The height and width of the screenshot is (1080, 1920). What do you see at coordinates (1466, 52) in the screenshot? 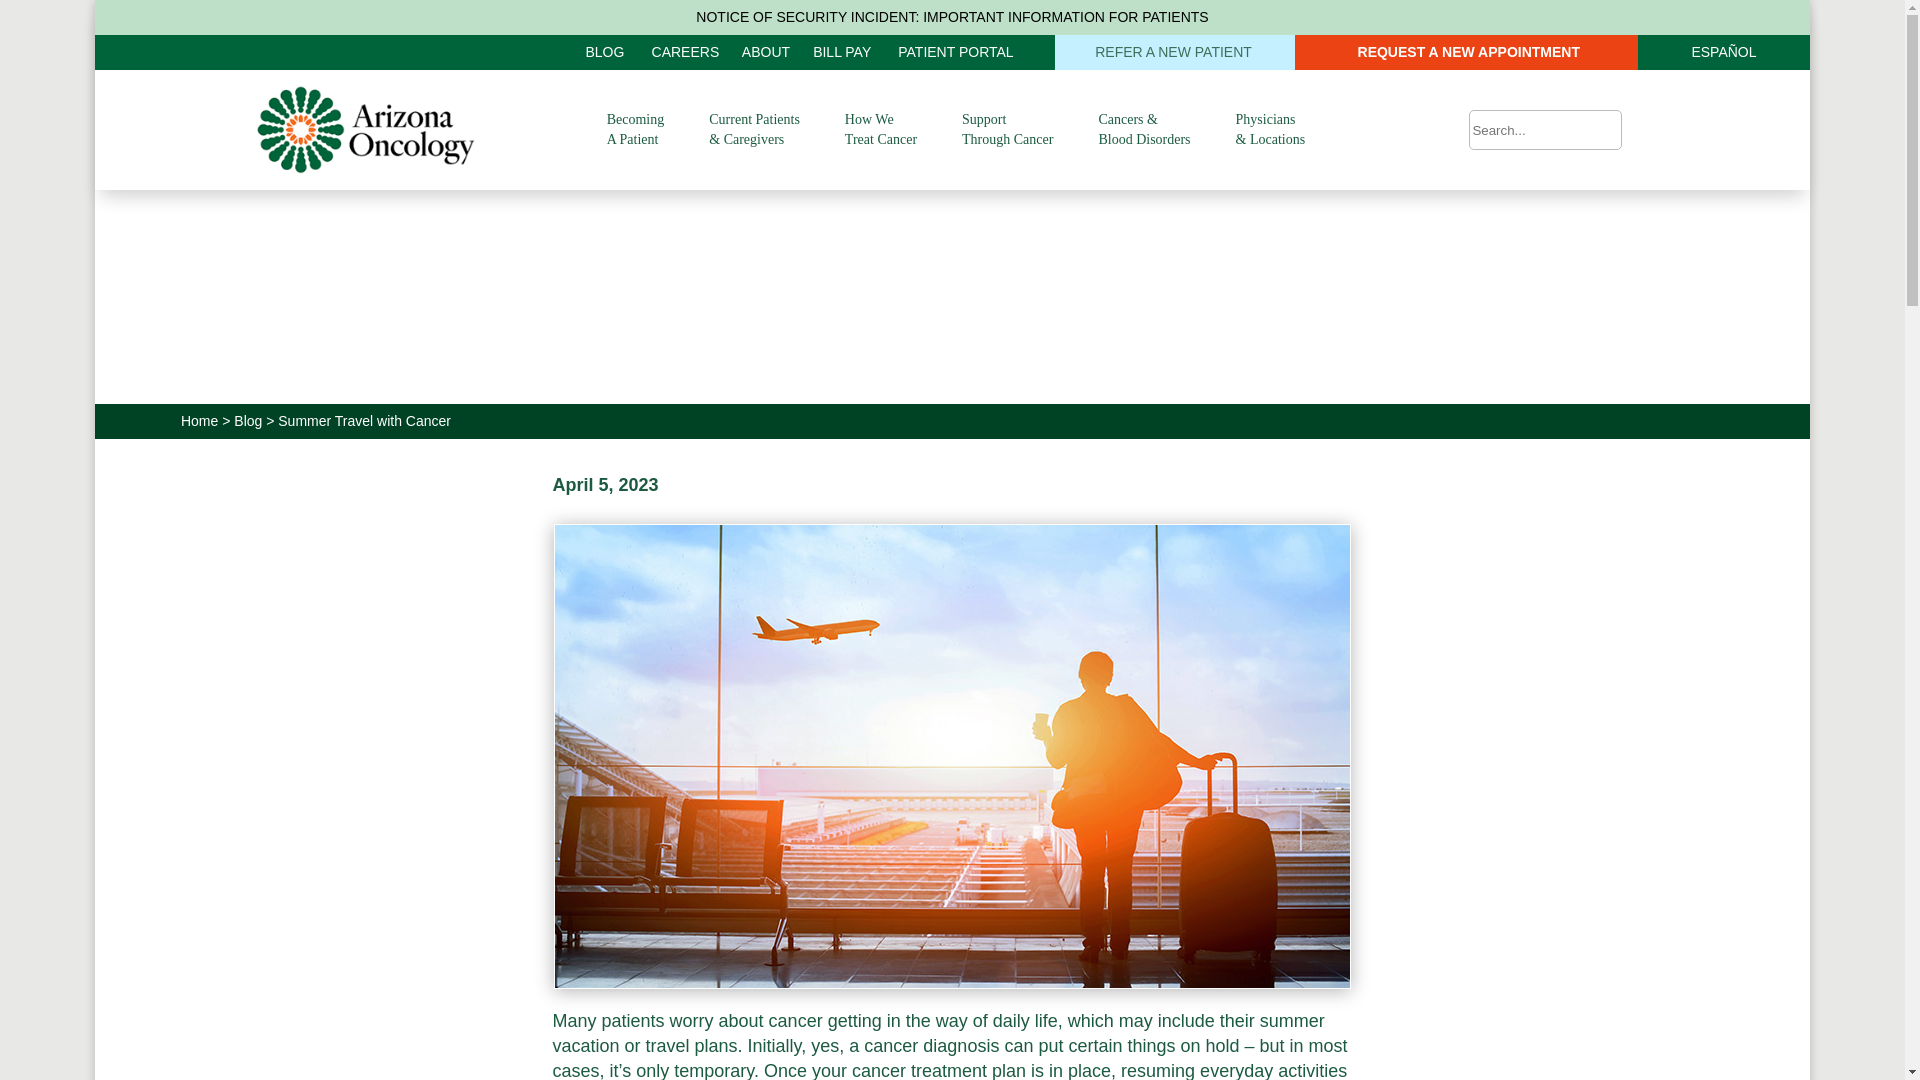
I see ` REQUEST A NEW APPOINTMENT` at bounding box center [1466, 52].